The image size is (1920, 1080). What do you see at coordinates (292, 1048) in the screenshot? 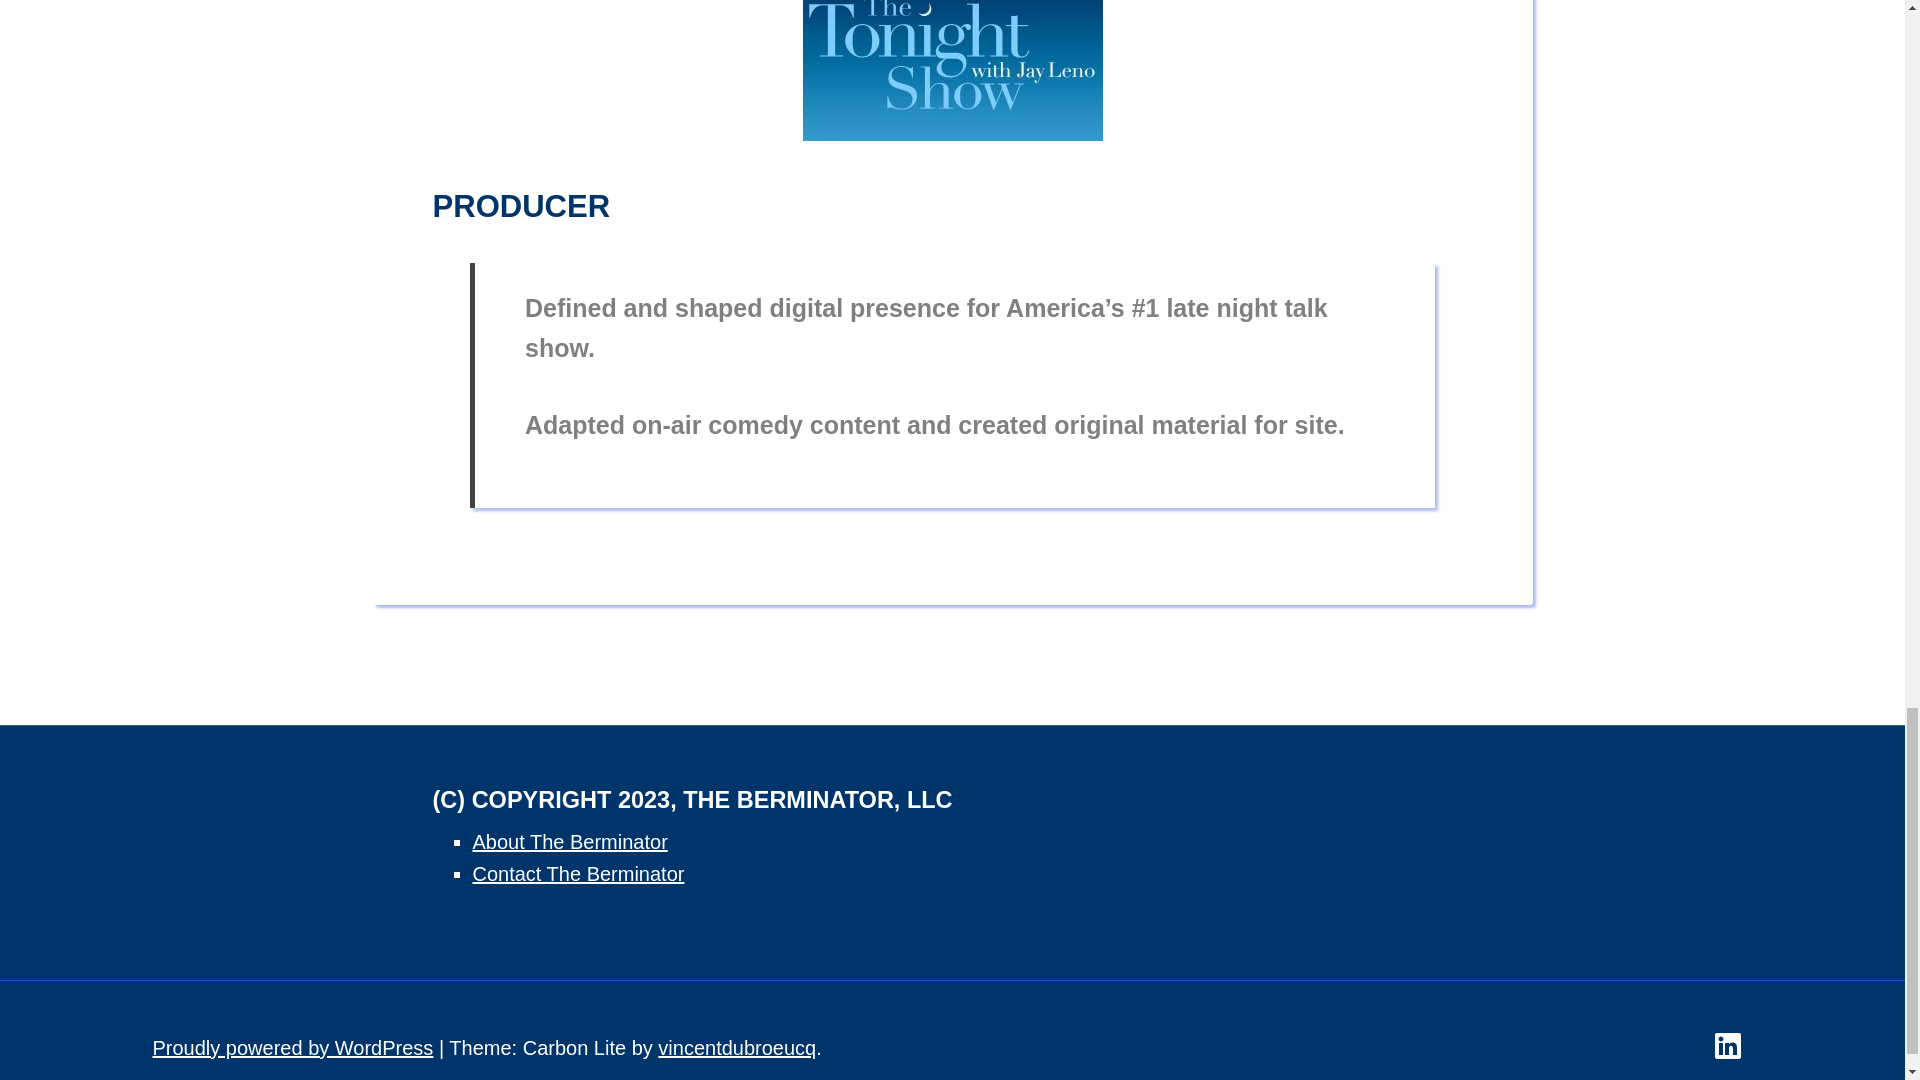
I see `Proudly powered by WordPress` at bounding box center [292, 1048].